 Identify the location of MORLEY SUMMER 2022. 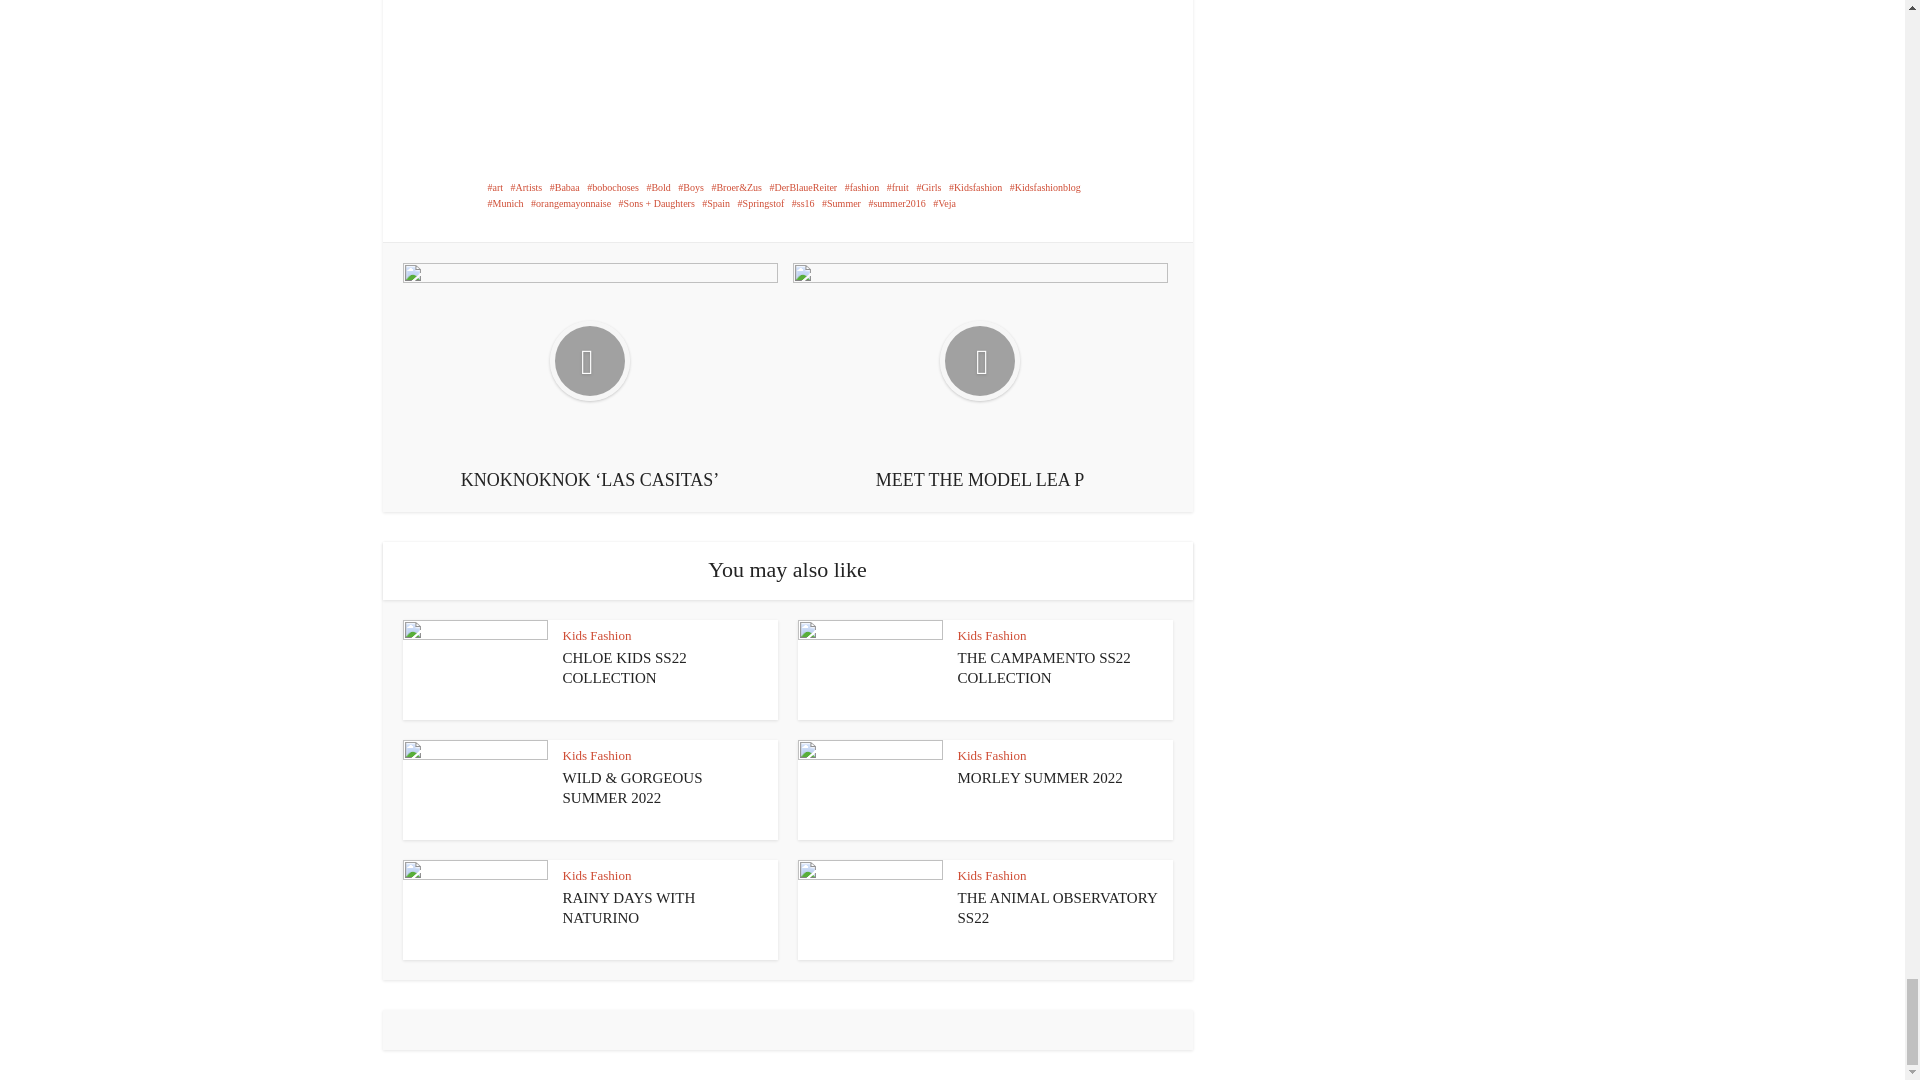
(1040, 778).